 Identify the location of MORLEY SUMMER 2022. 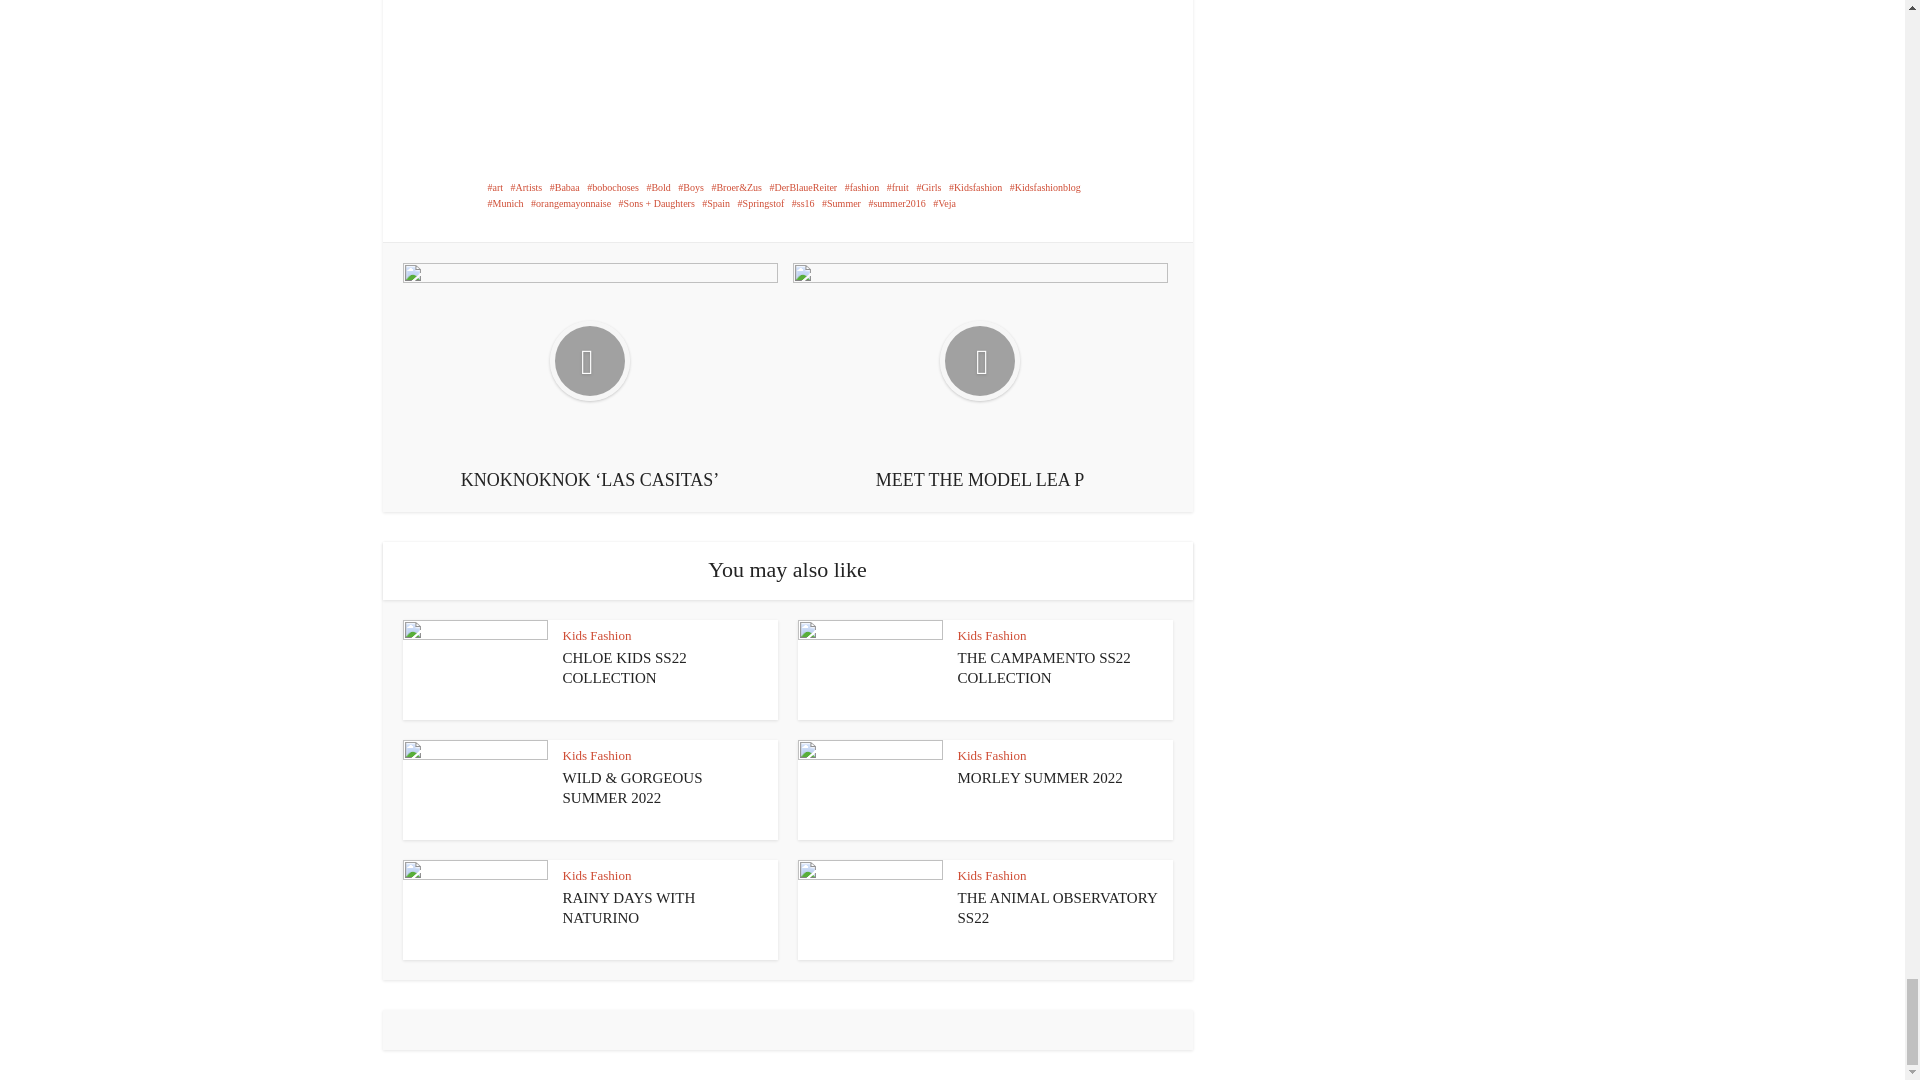
(1040, 778).